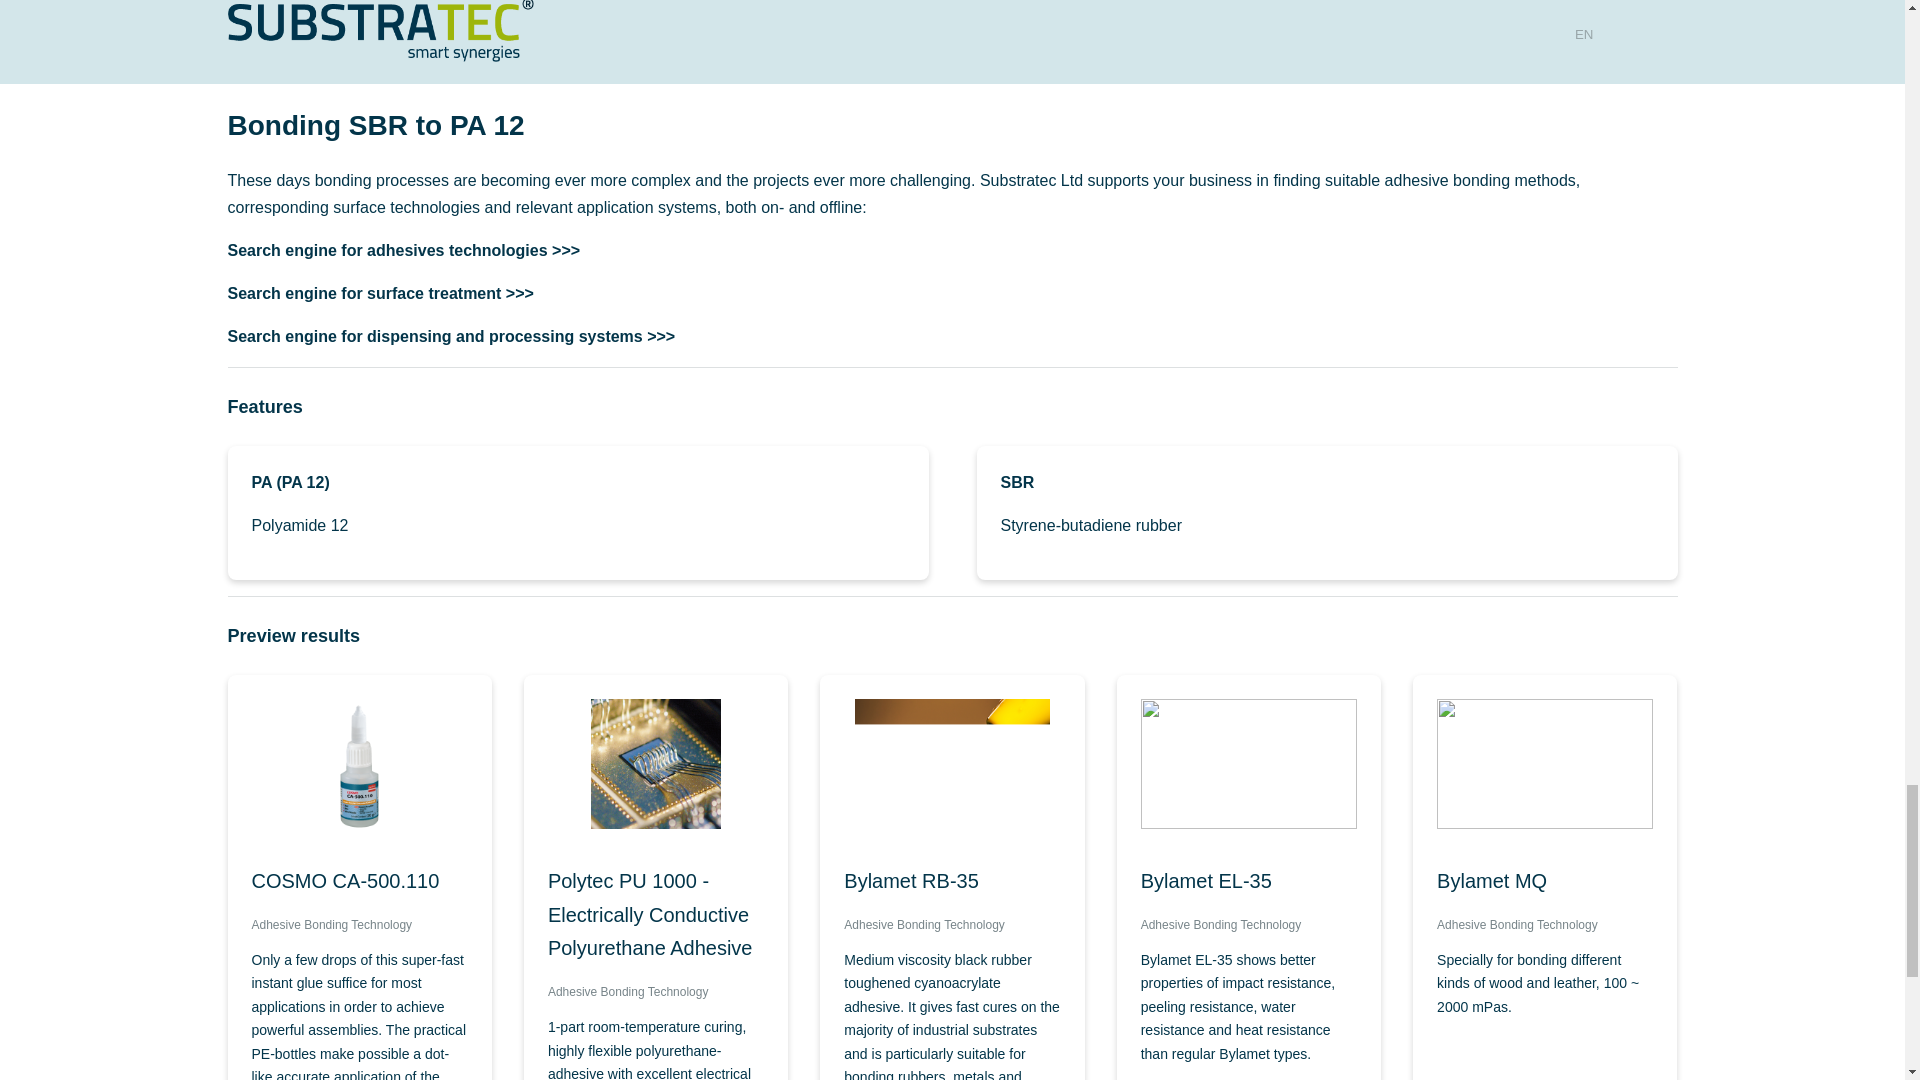 The width and height of the screenshot is (1920, 1080). What do you see at coordinates (1248, 882) in the screenshot?
I see `Bylamet EL-35` at bounding box center [1248, 882].